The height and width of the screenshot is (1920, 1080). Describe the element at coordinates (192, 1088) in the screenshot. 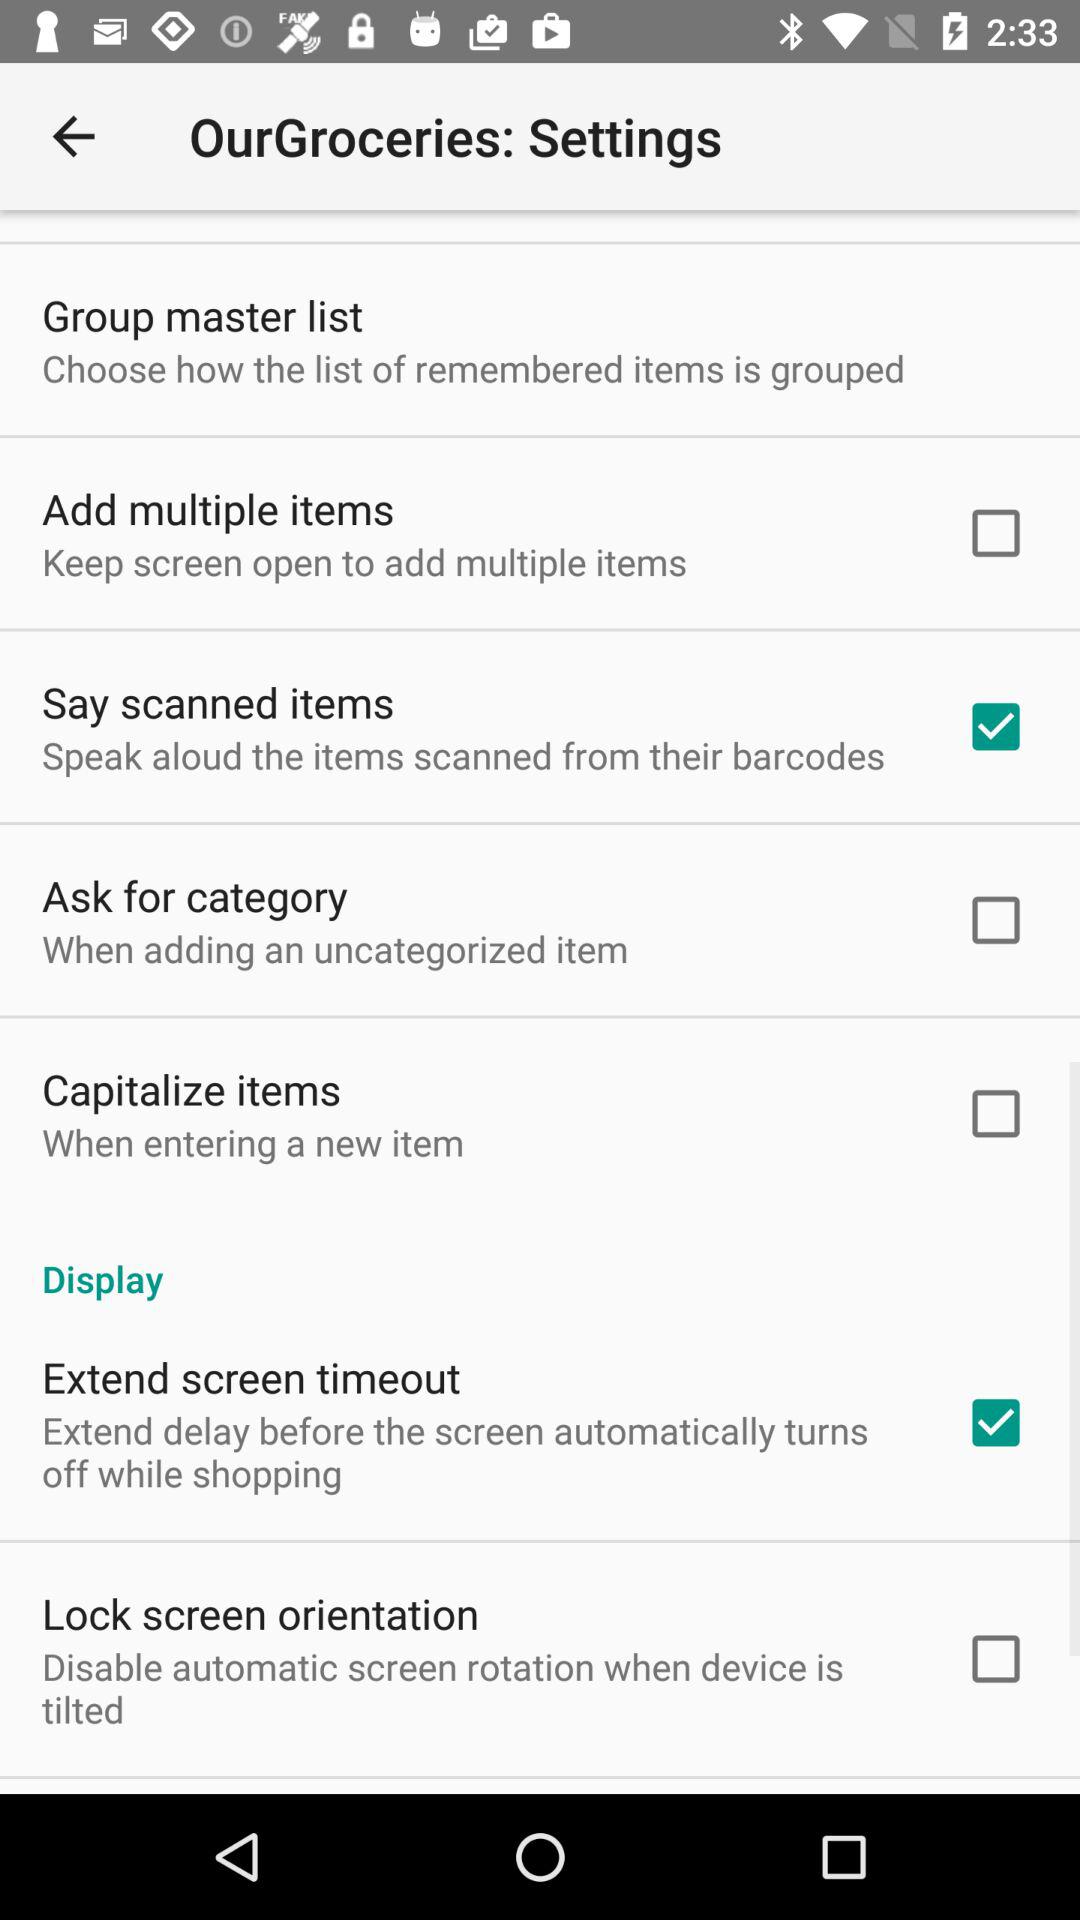

I see `select icon below when adding an` at that location.